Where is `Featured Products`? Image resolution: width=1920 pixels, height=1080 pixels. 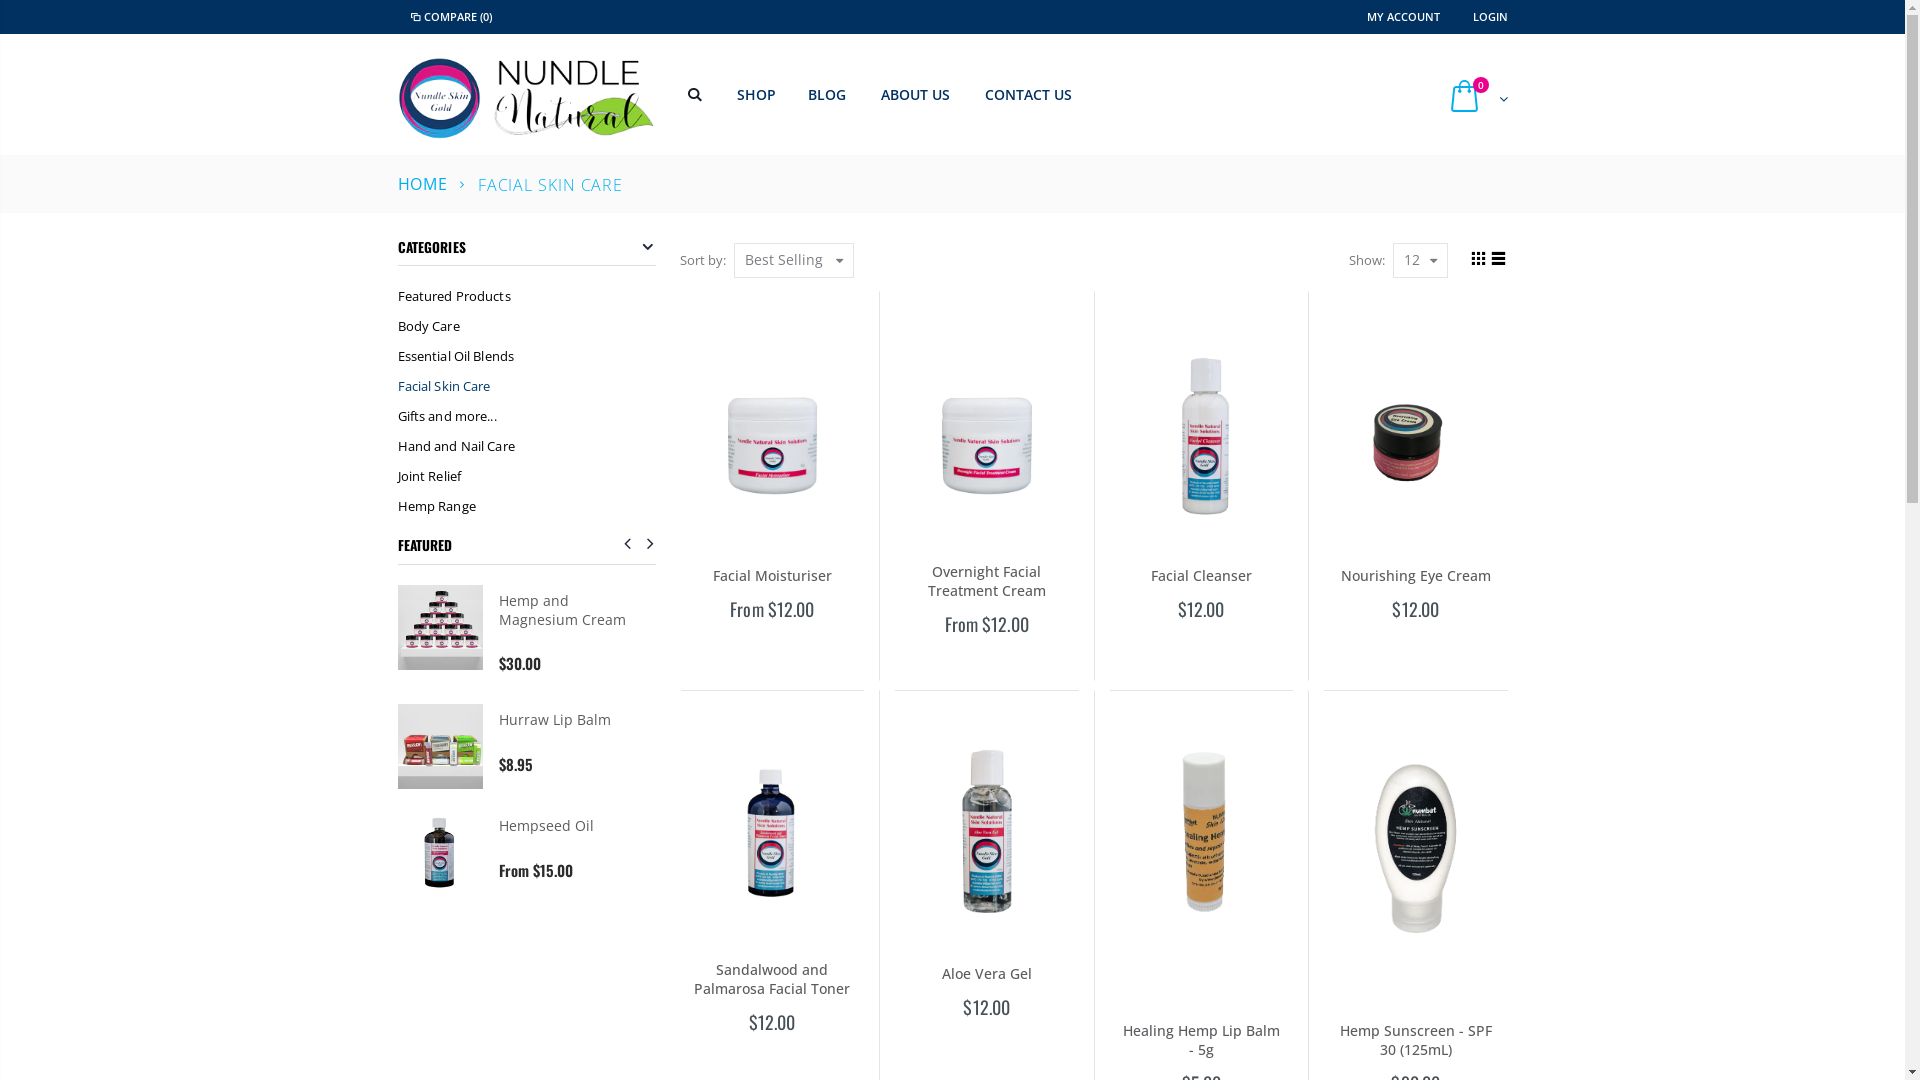 Featured Products is located at coordinates (527, 296).